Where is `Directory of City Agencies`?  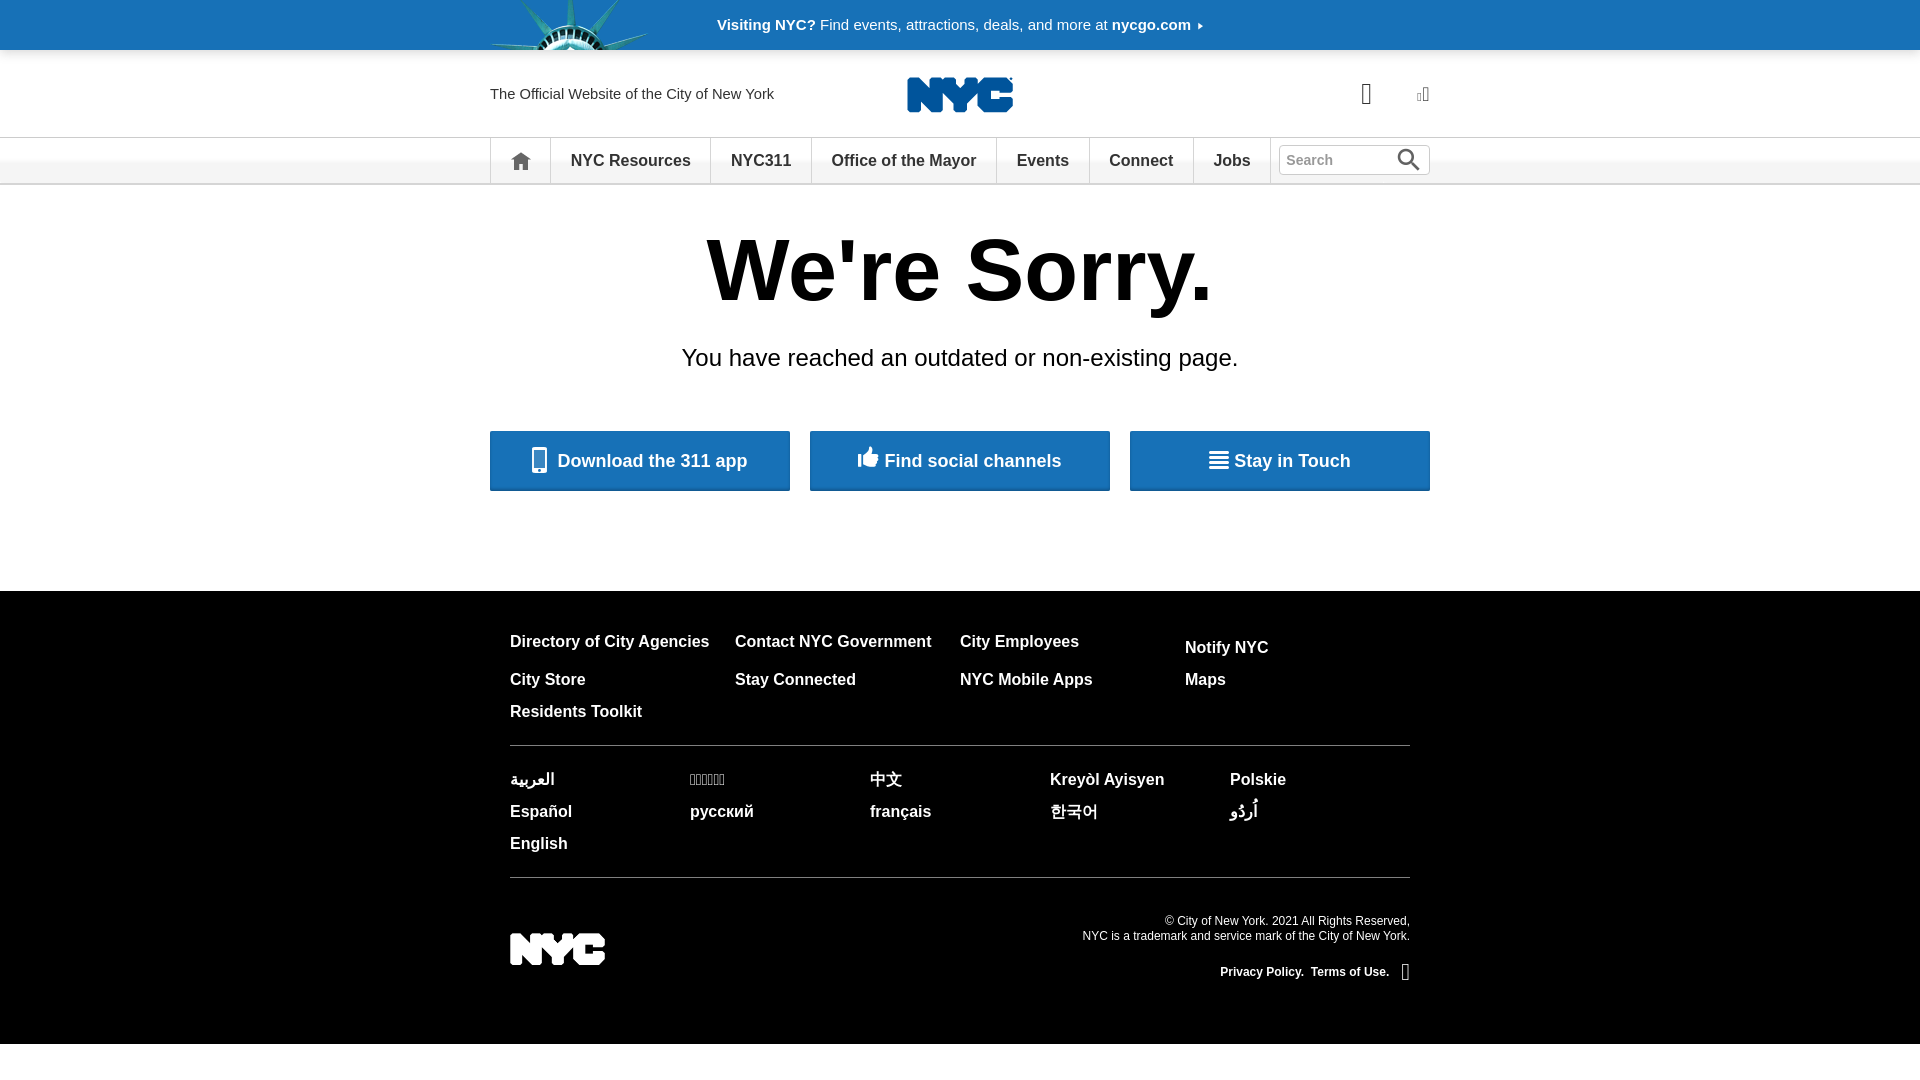
Directory of City Agencies is located at coordinates (609, 641).